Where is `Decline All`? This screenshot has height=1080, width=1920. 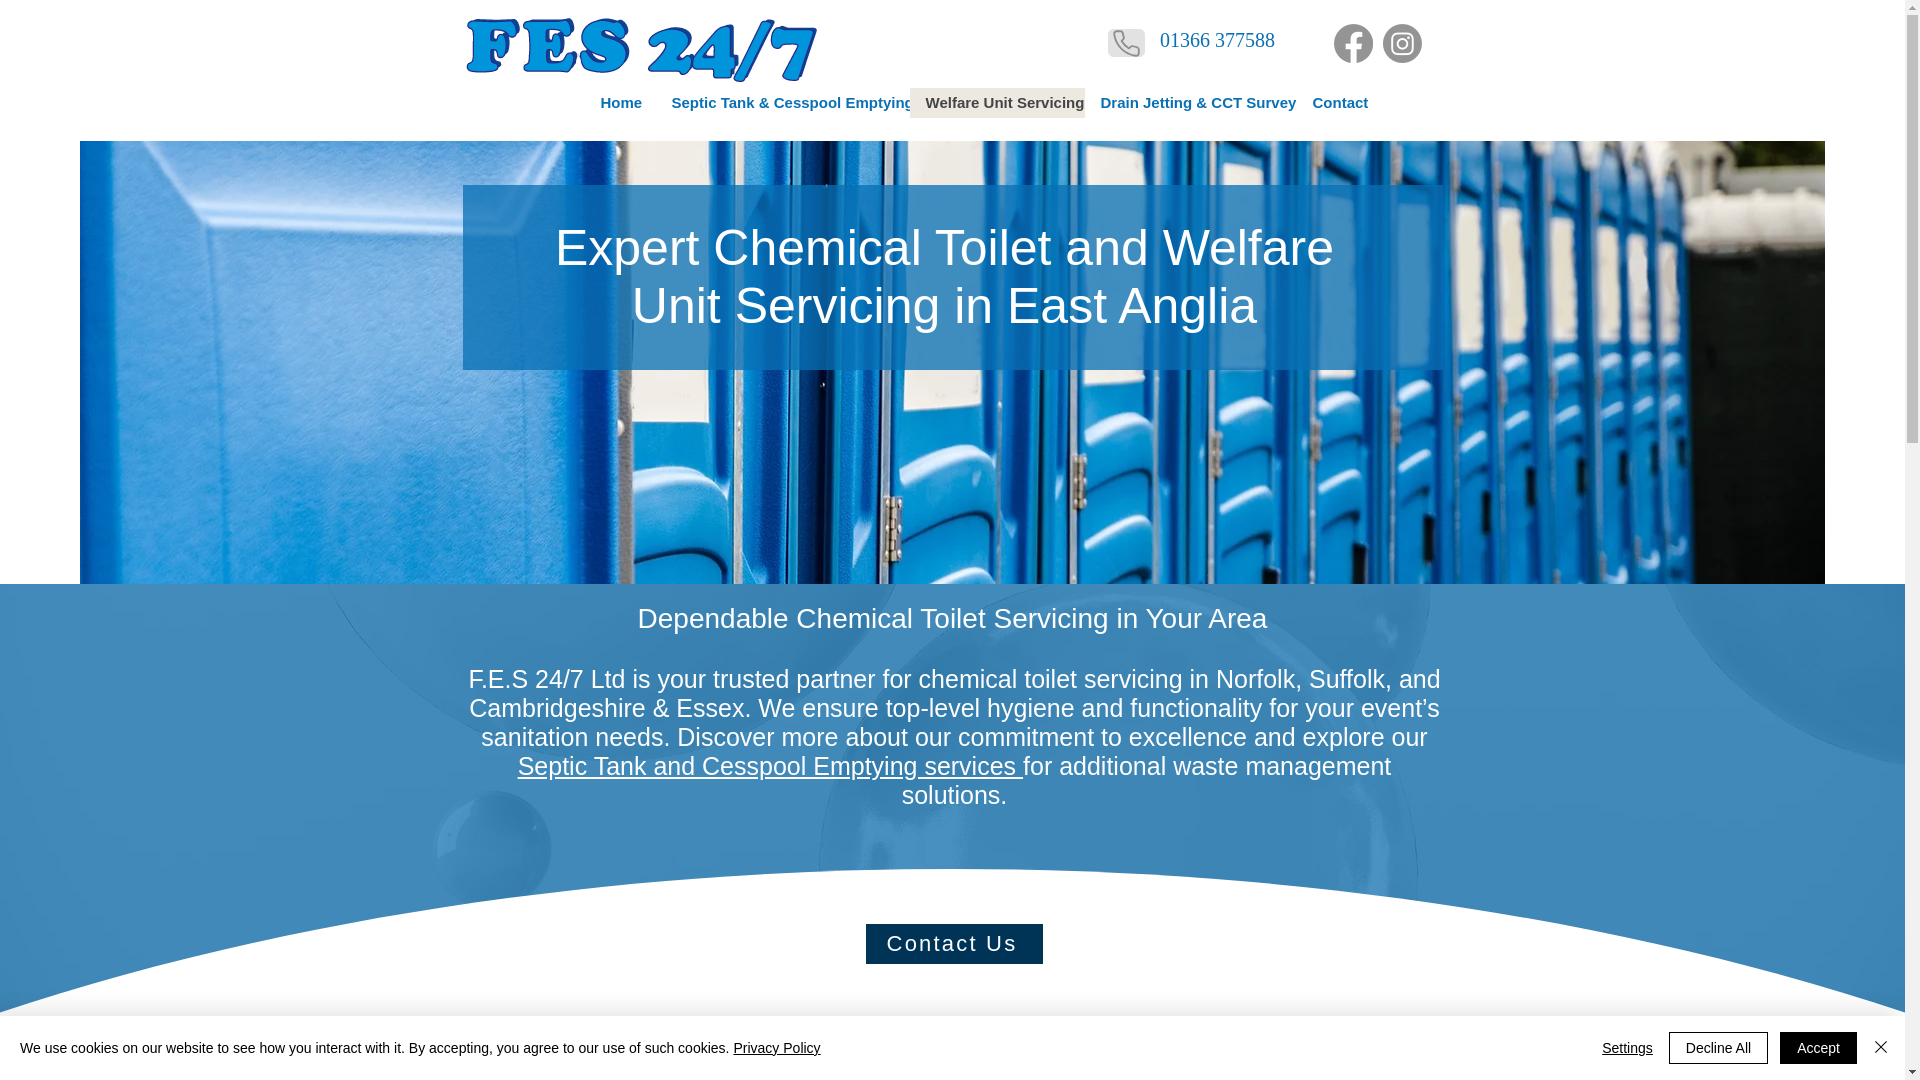 Decline All is located at coordinates (1718, 1048).